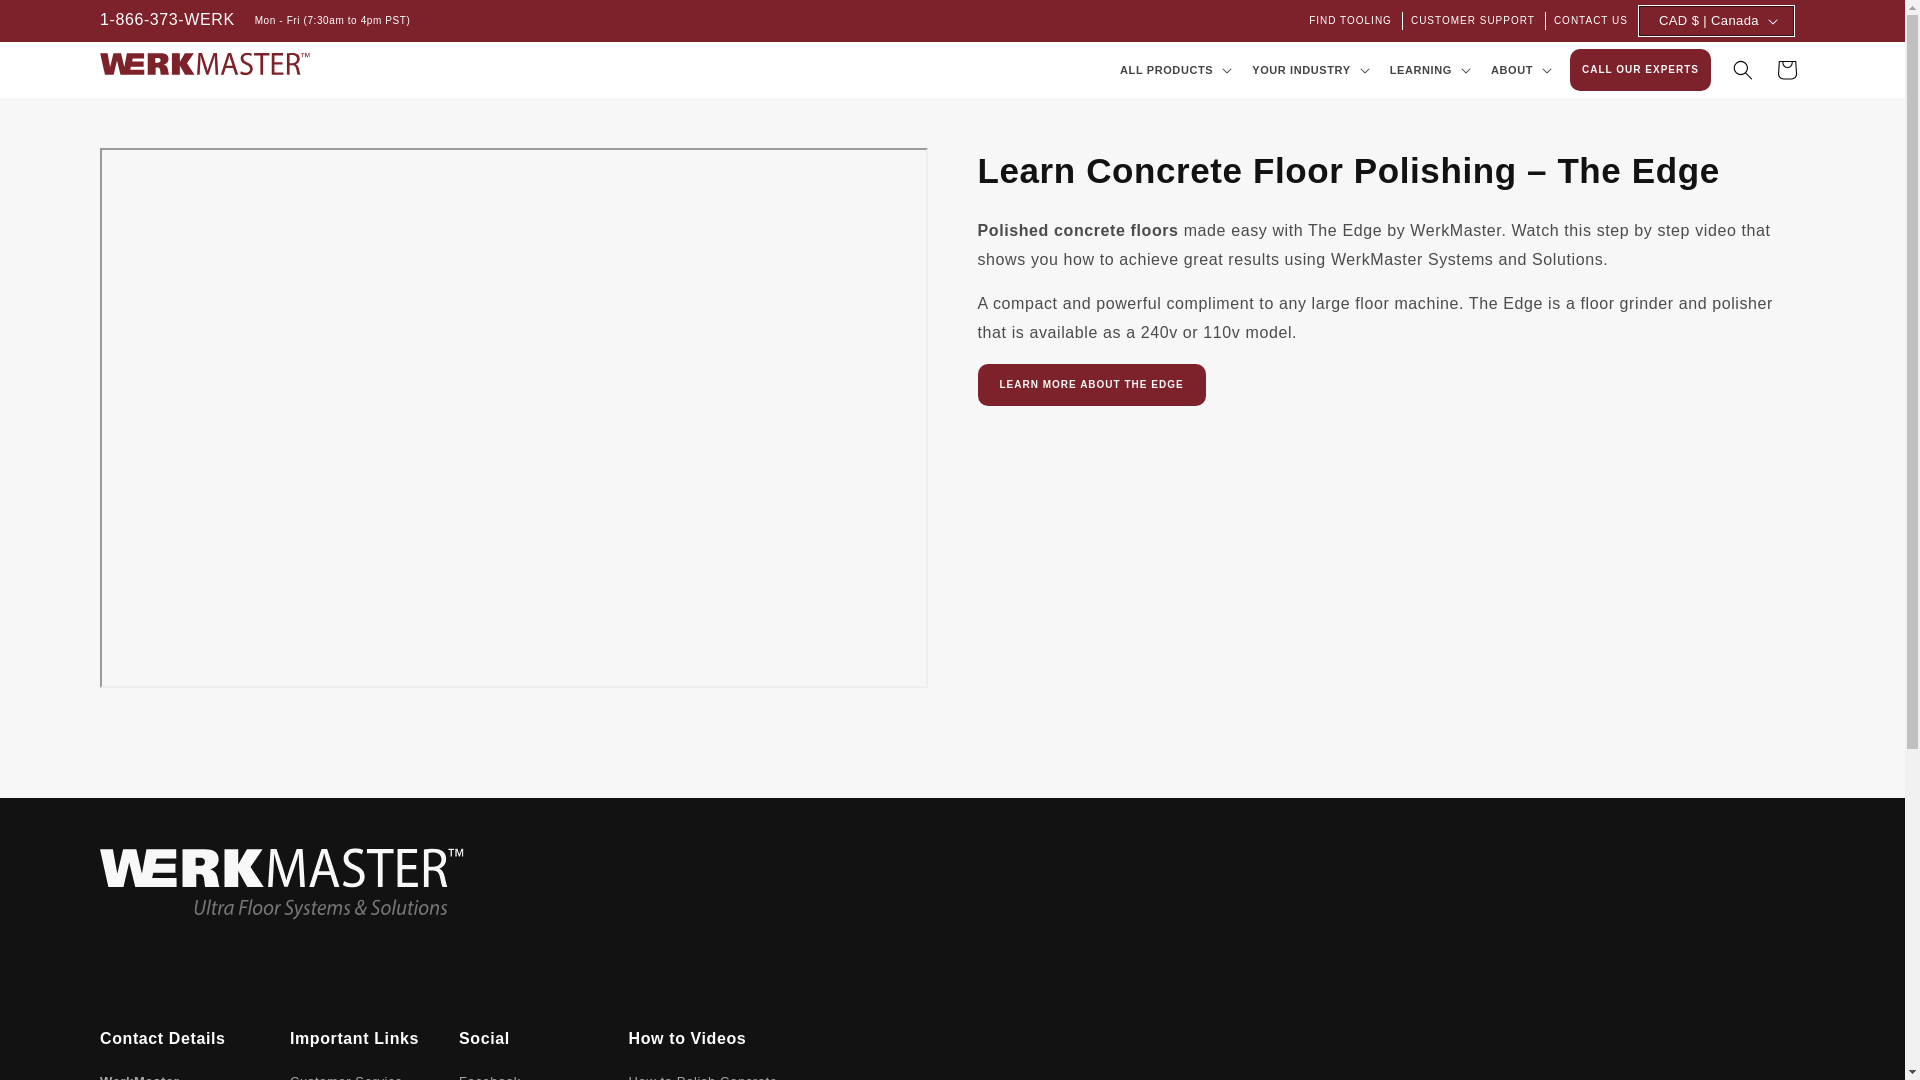 Image resolution: width=1920 pixels, height=1080 pixels. Describe the element at coordinates (1352, 20) in the screenshot. I see `FIND TOOLING` at that location.